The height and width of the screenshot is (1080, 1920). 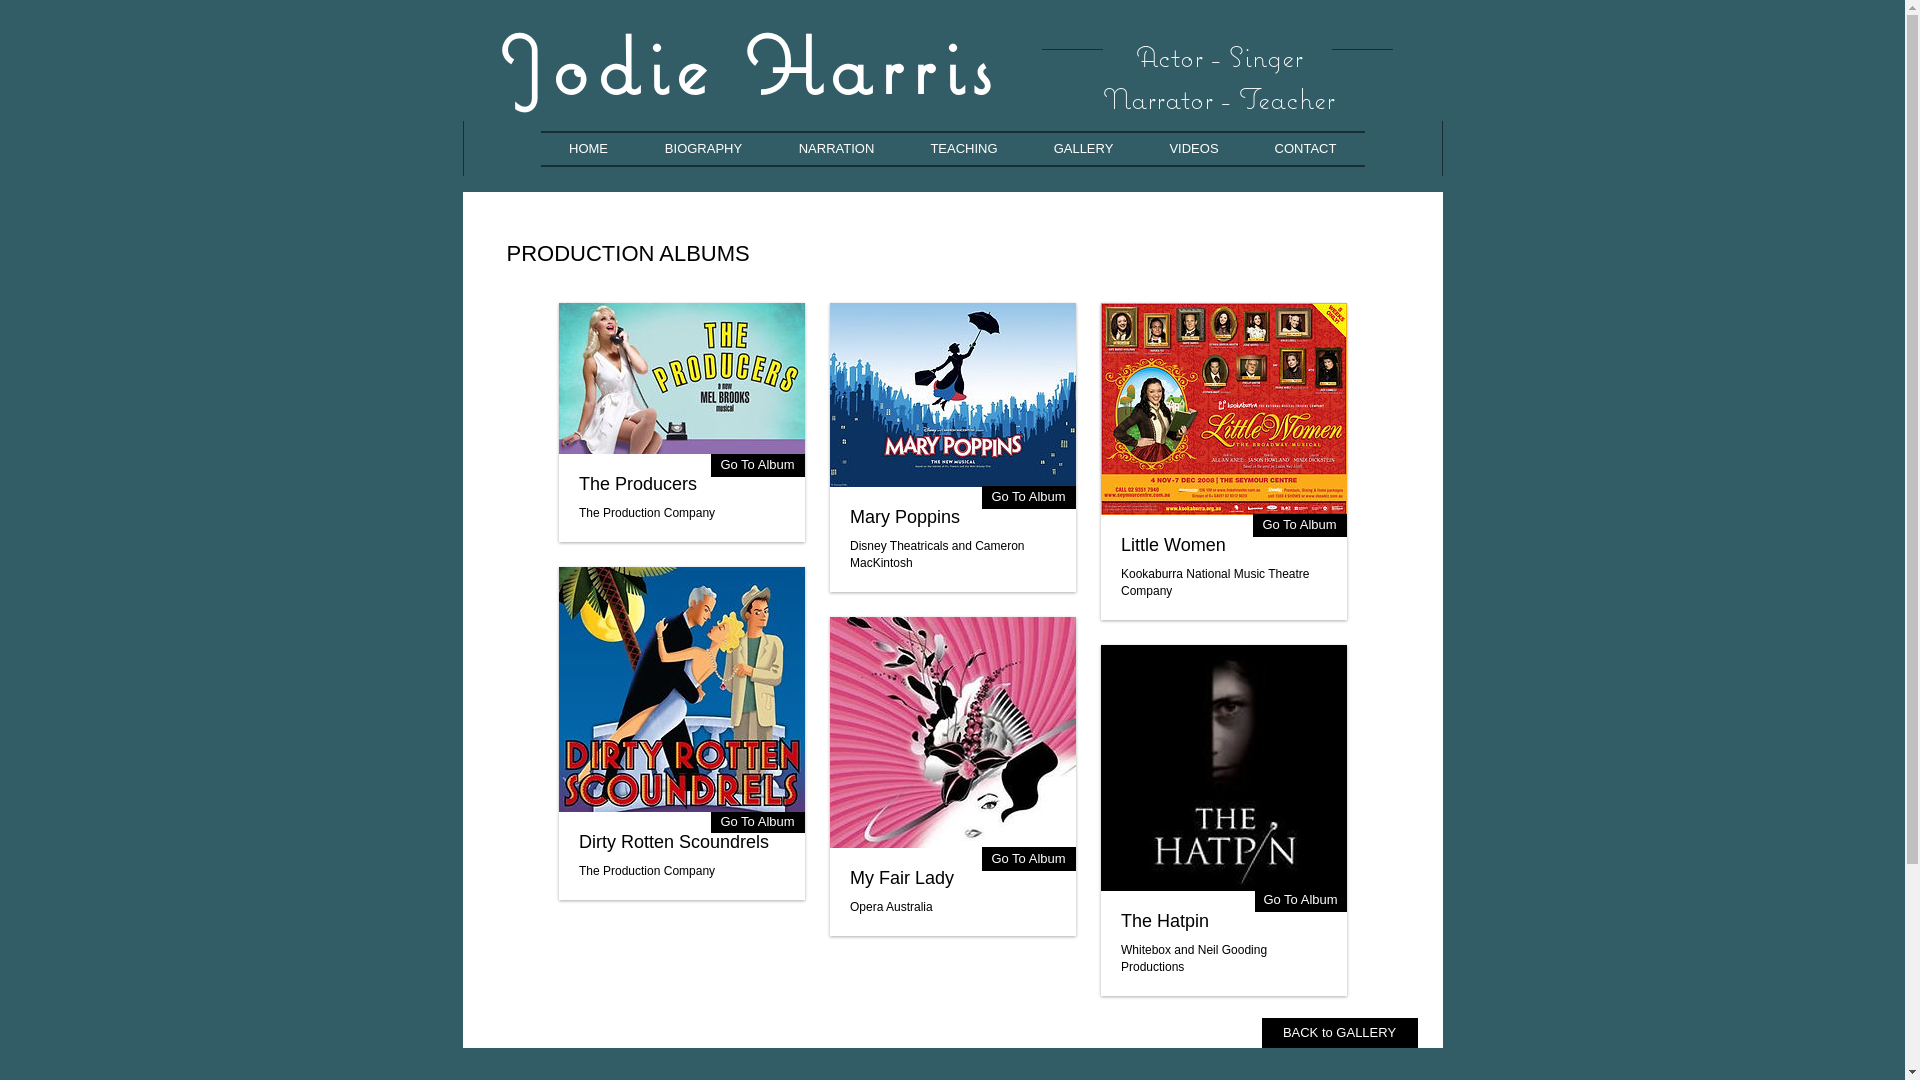 I want to click on Go To Album, so click(x=1300, y=900).